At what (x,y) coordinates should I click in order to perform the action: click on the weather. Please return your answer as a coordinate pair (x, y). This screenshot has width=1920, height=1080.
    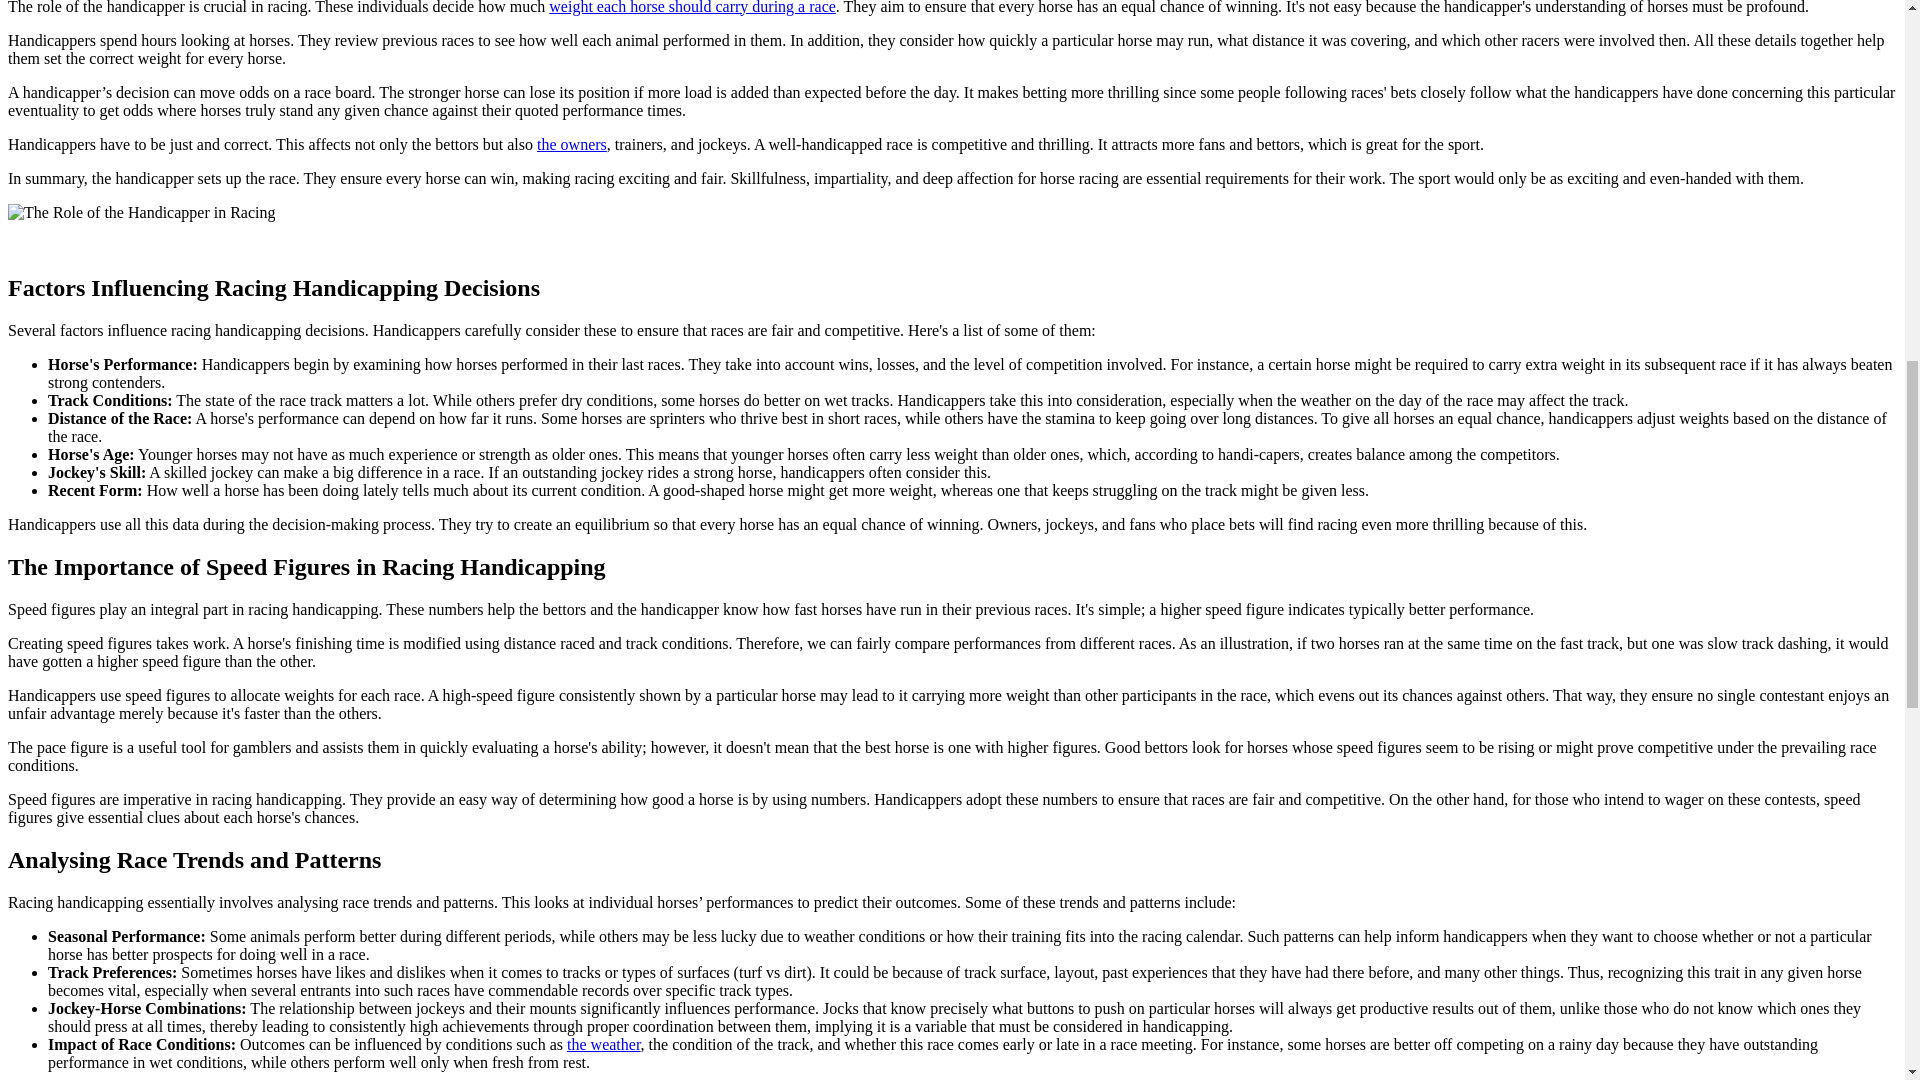
    Looking at the image, I should click on (604, 1044).